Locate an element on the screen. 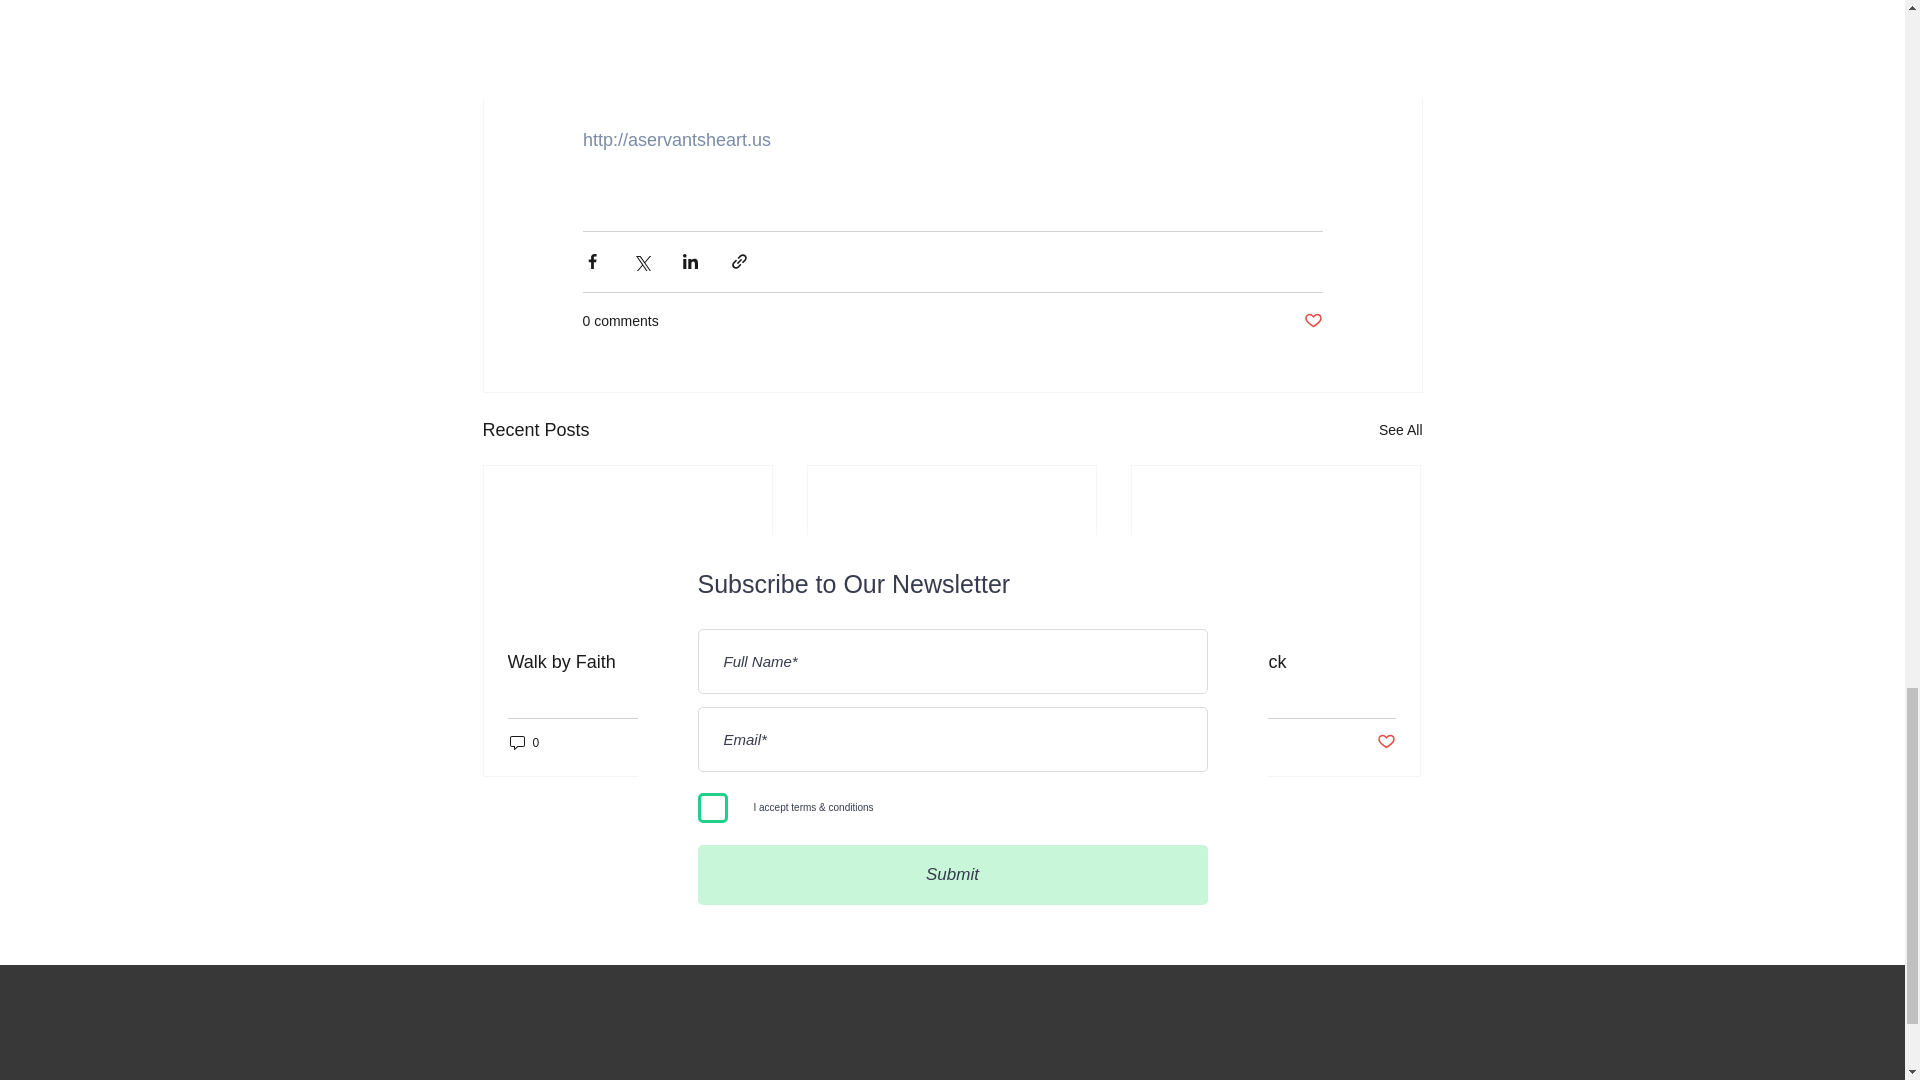 This screenshot has width=1920, height=1080. 0 is located at coordinates (1172, 742).